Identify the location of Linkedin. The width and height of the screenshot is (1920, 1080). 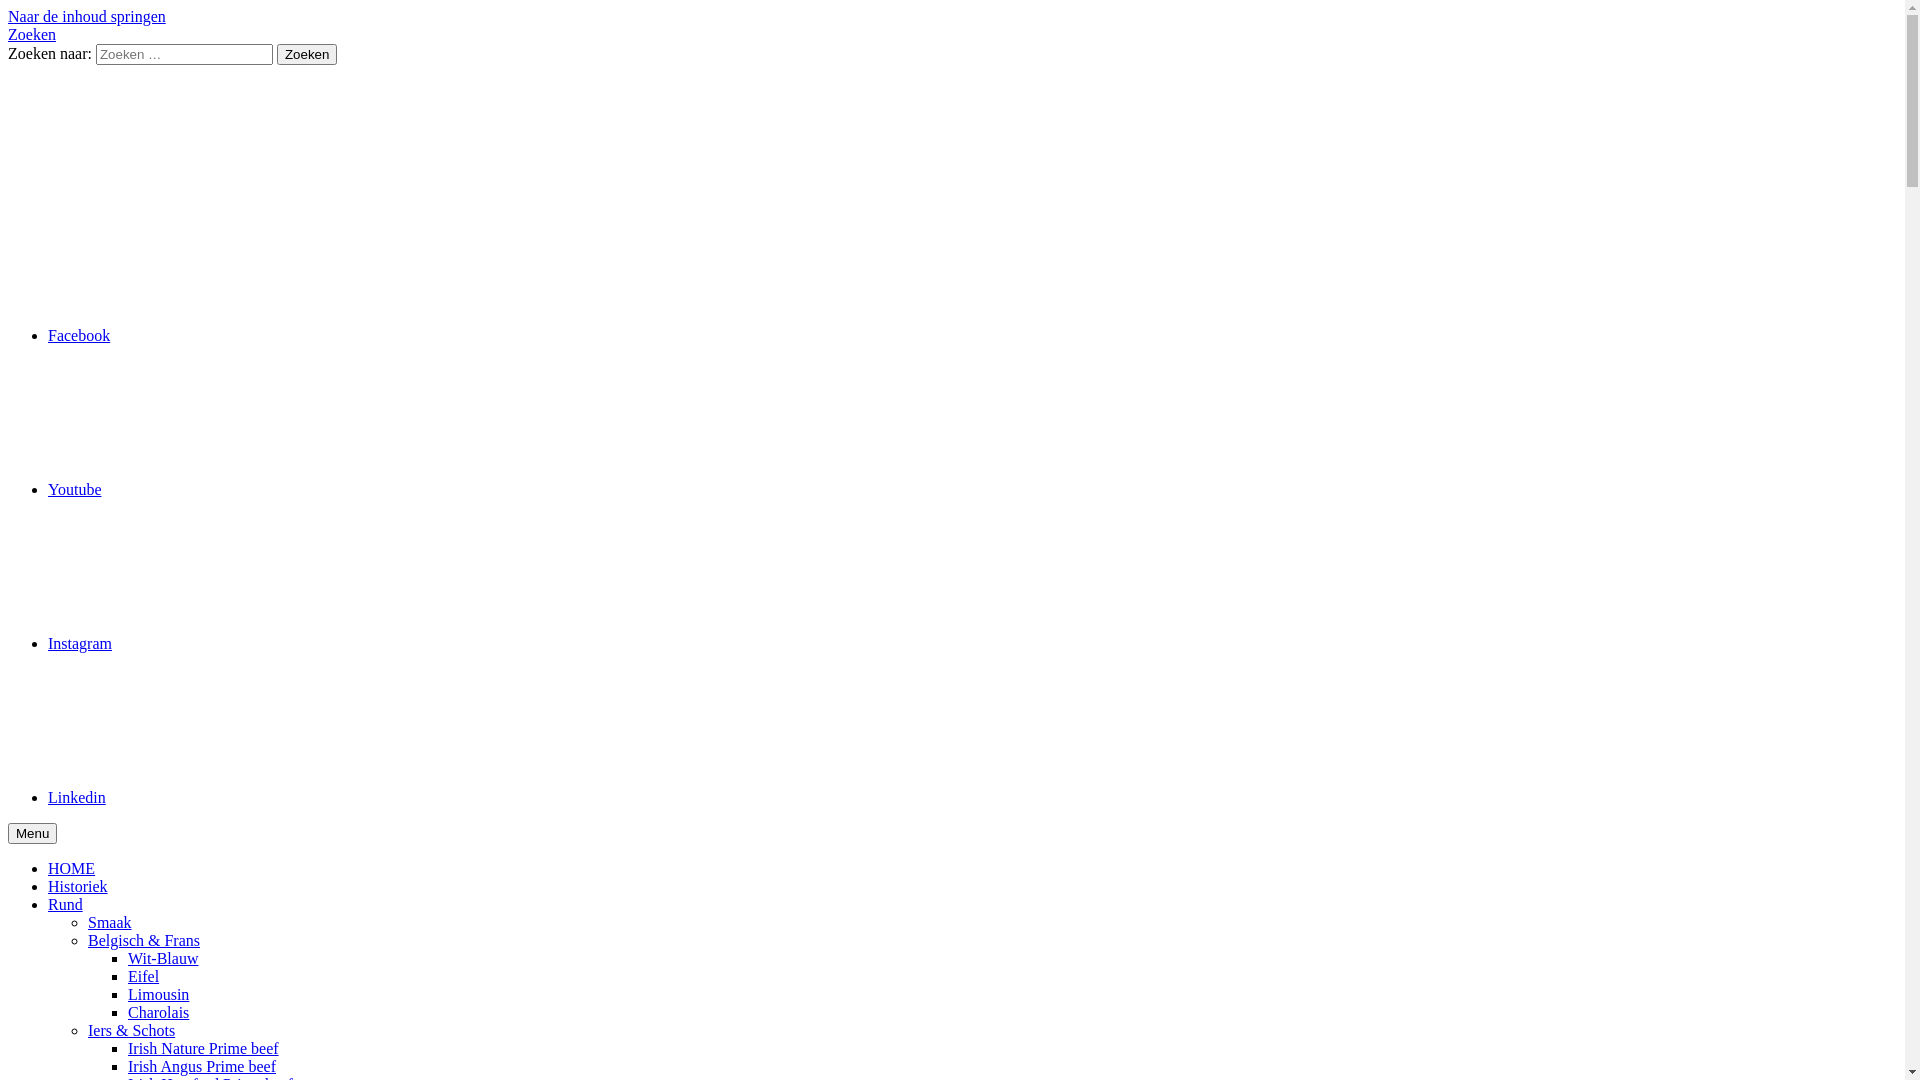
(227, 798).